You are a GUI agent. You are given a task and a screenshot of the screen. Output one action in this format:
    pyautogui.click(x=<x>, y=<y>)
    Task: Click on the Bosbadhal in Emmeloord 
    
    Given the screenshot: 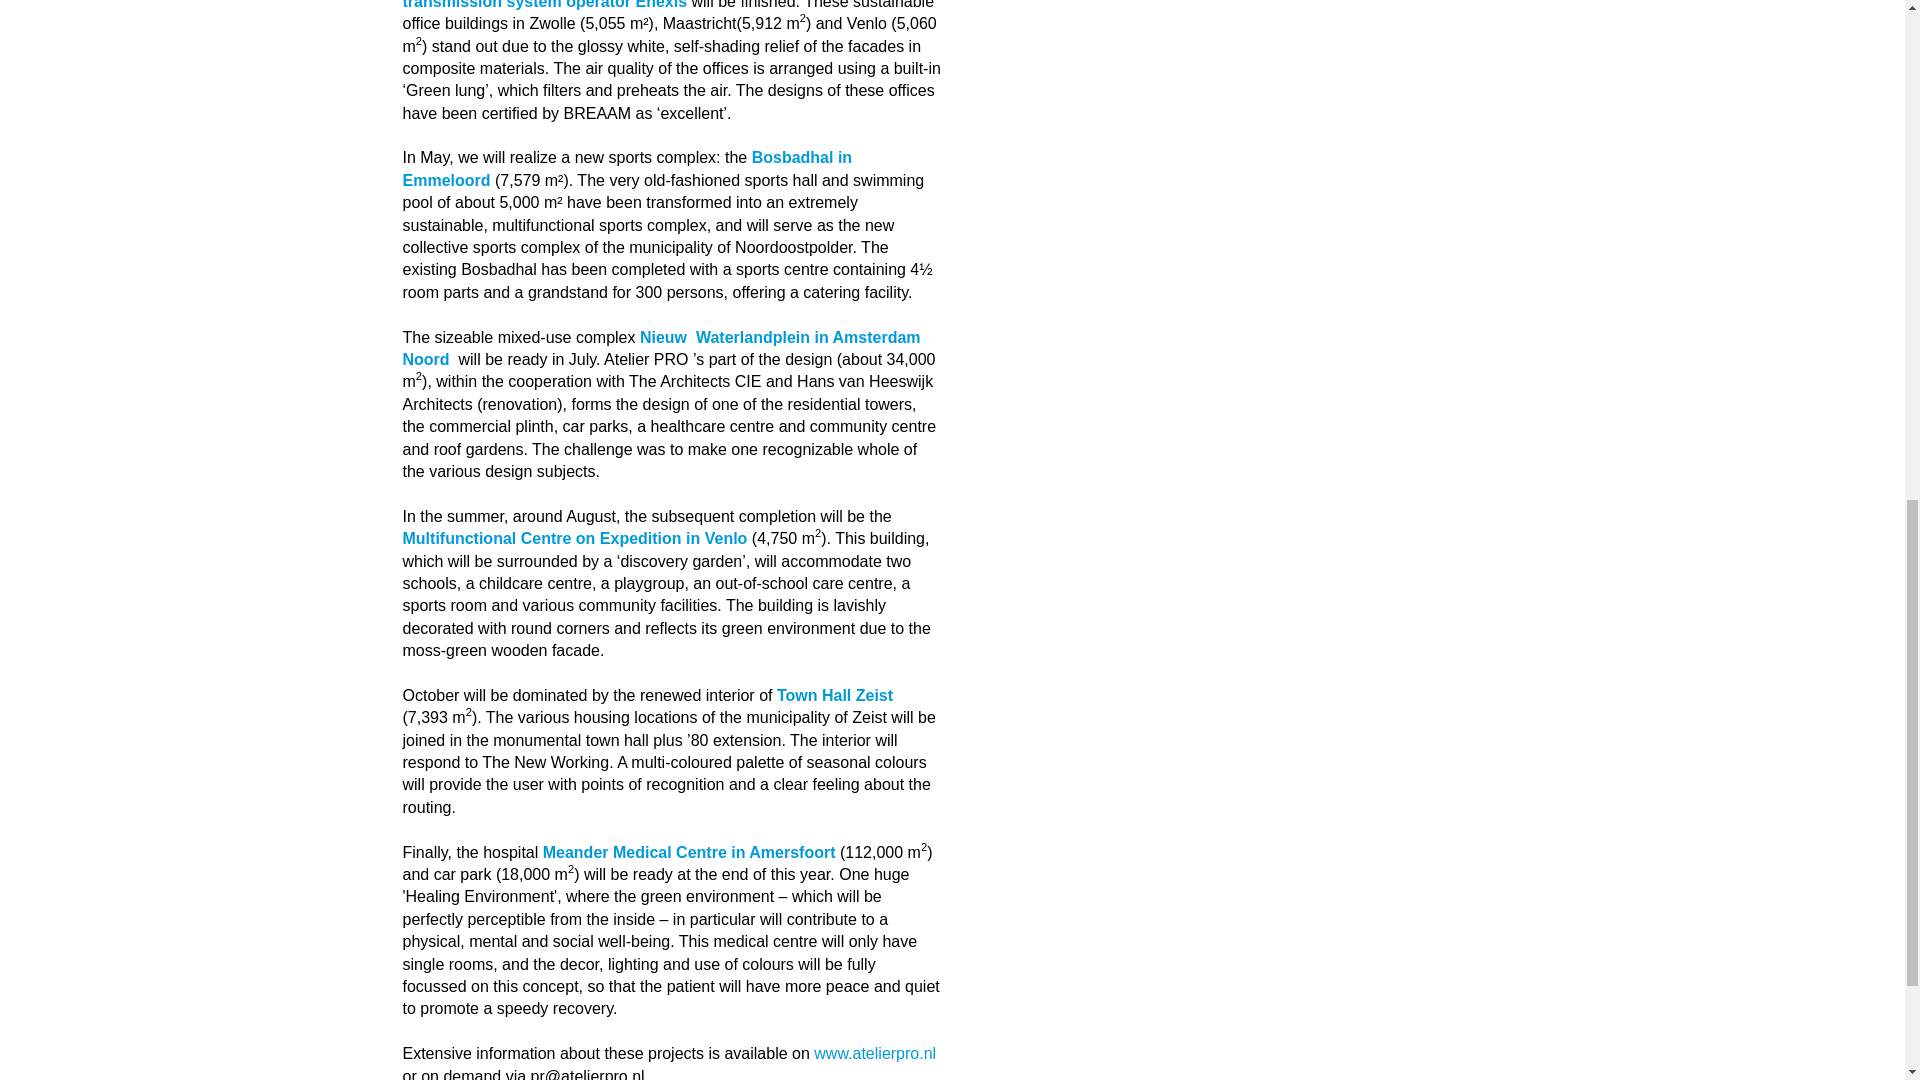 What is the action you would take?
    pyautogui.click(x=626, y=168)
    